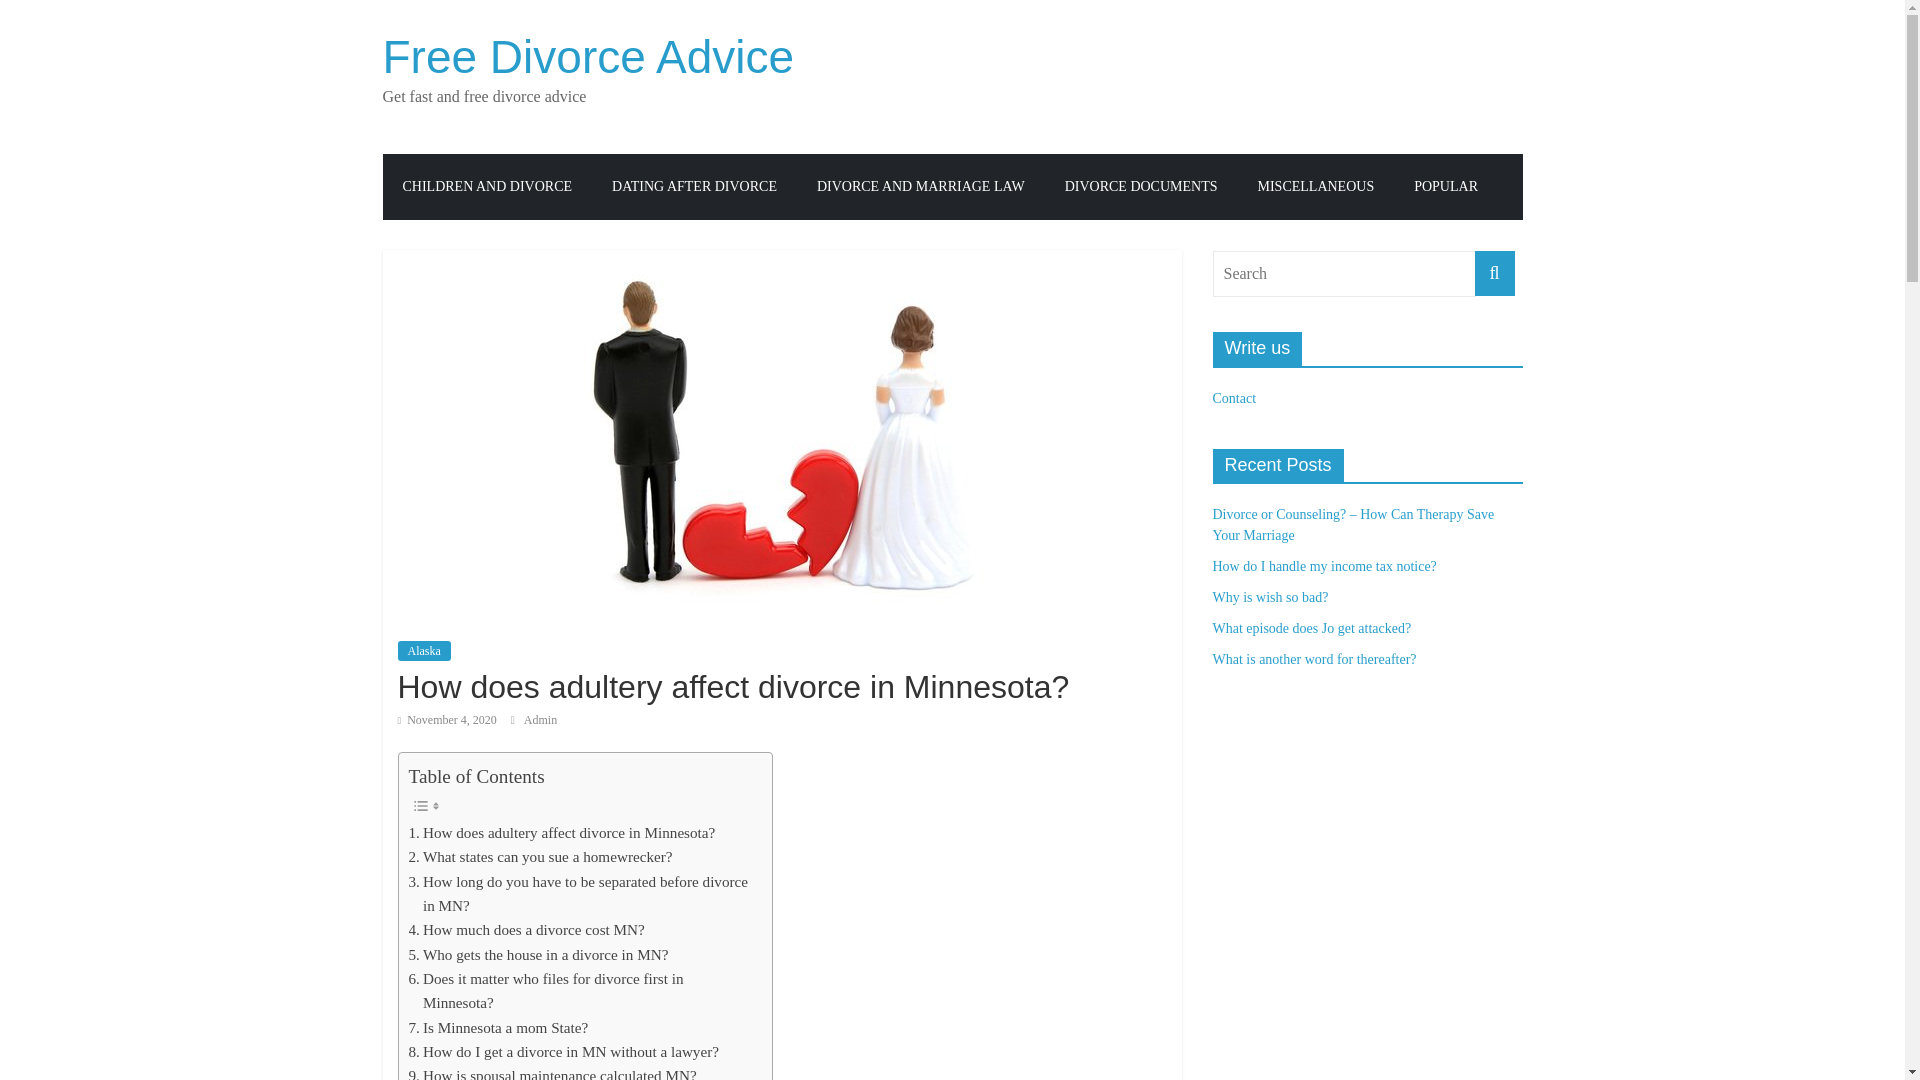 Image resolution: width=1920 pixels, height=1080 pixels. What do you see at coordinates (562, 1052) in the screenshot?
I see `How do I get a divorce in MN without a lawyer?` at bounding box center [562, 1052].